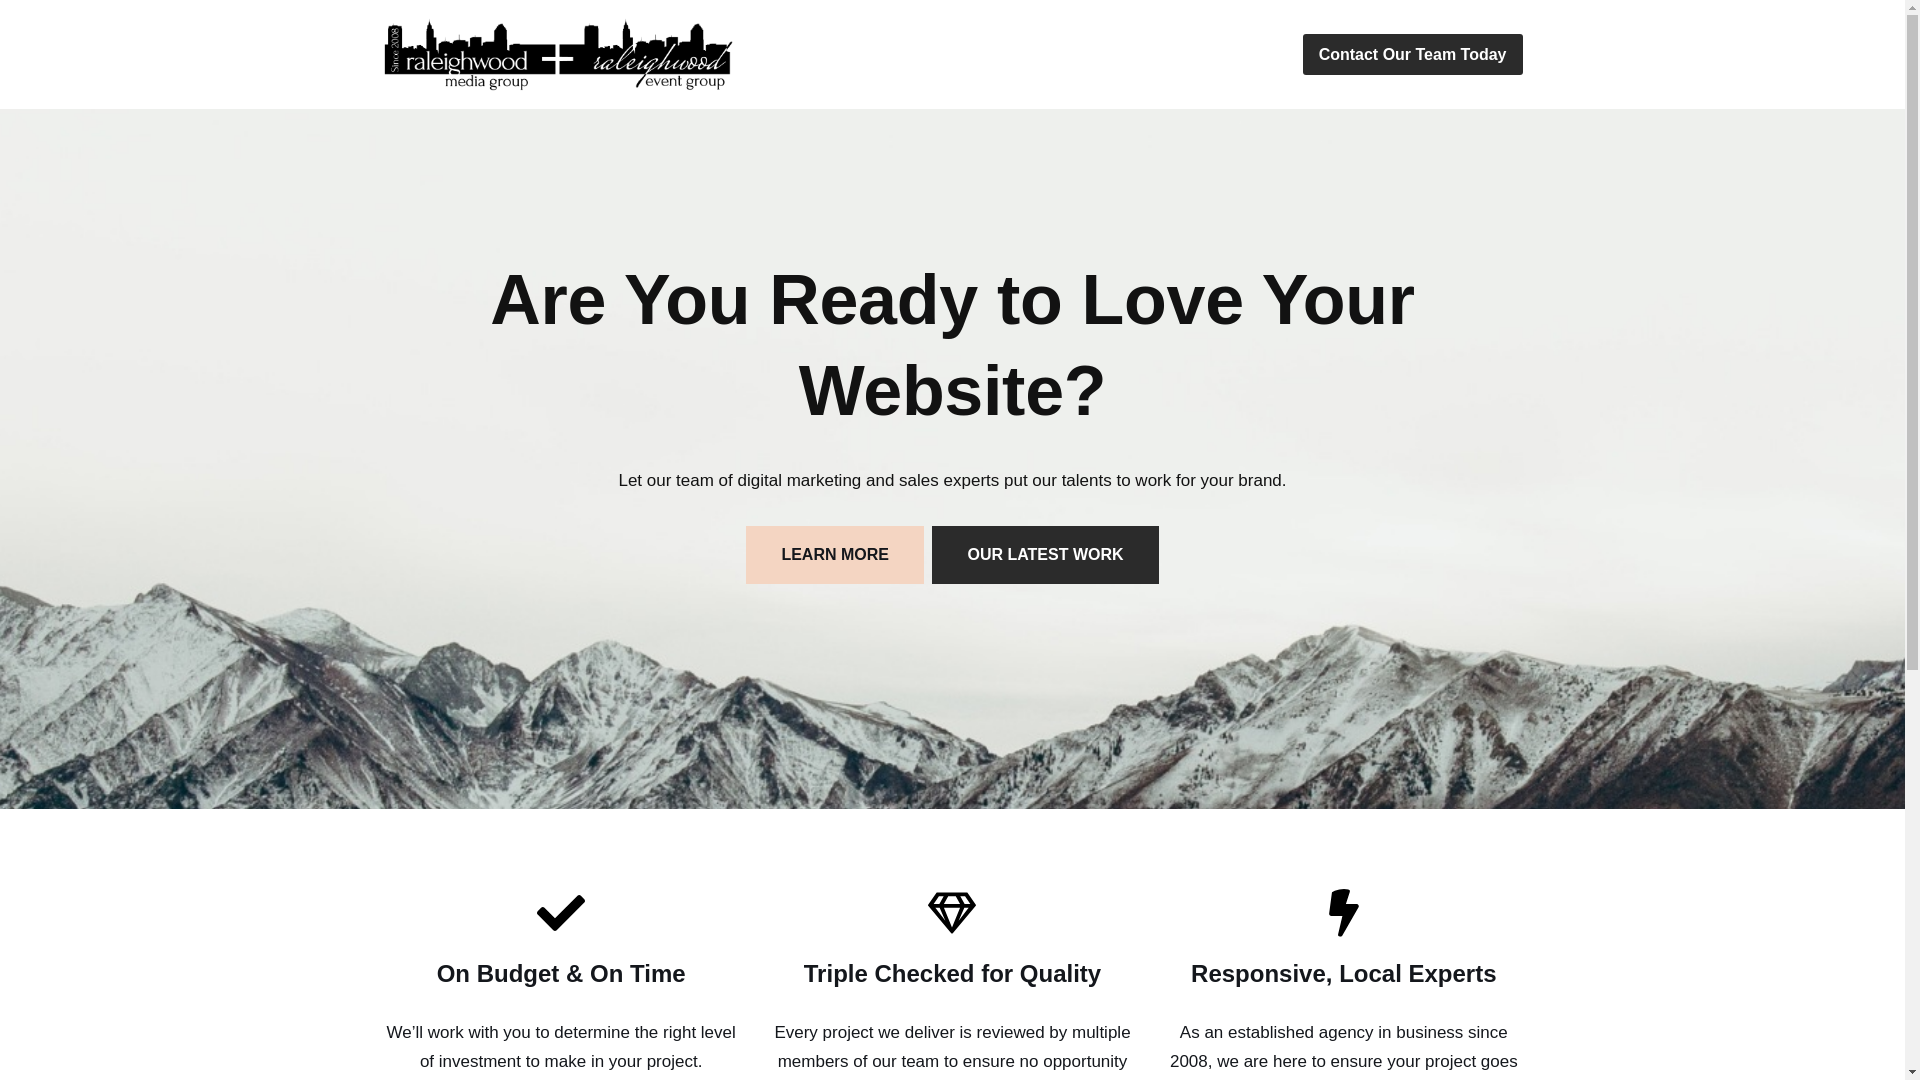  What do you see at coordinates (1044, 554) in the screenshot?
I see `OUR LATEST WORK` at bounding box center [1044, 554].